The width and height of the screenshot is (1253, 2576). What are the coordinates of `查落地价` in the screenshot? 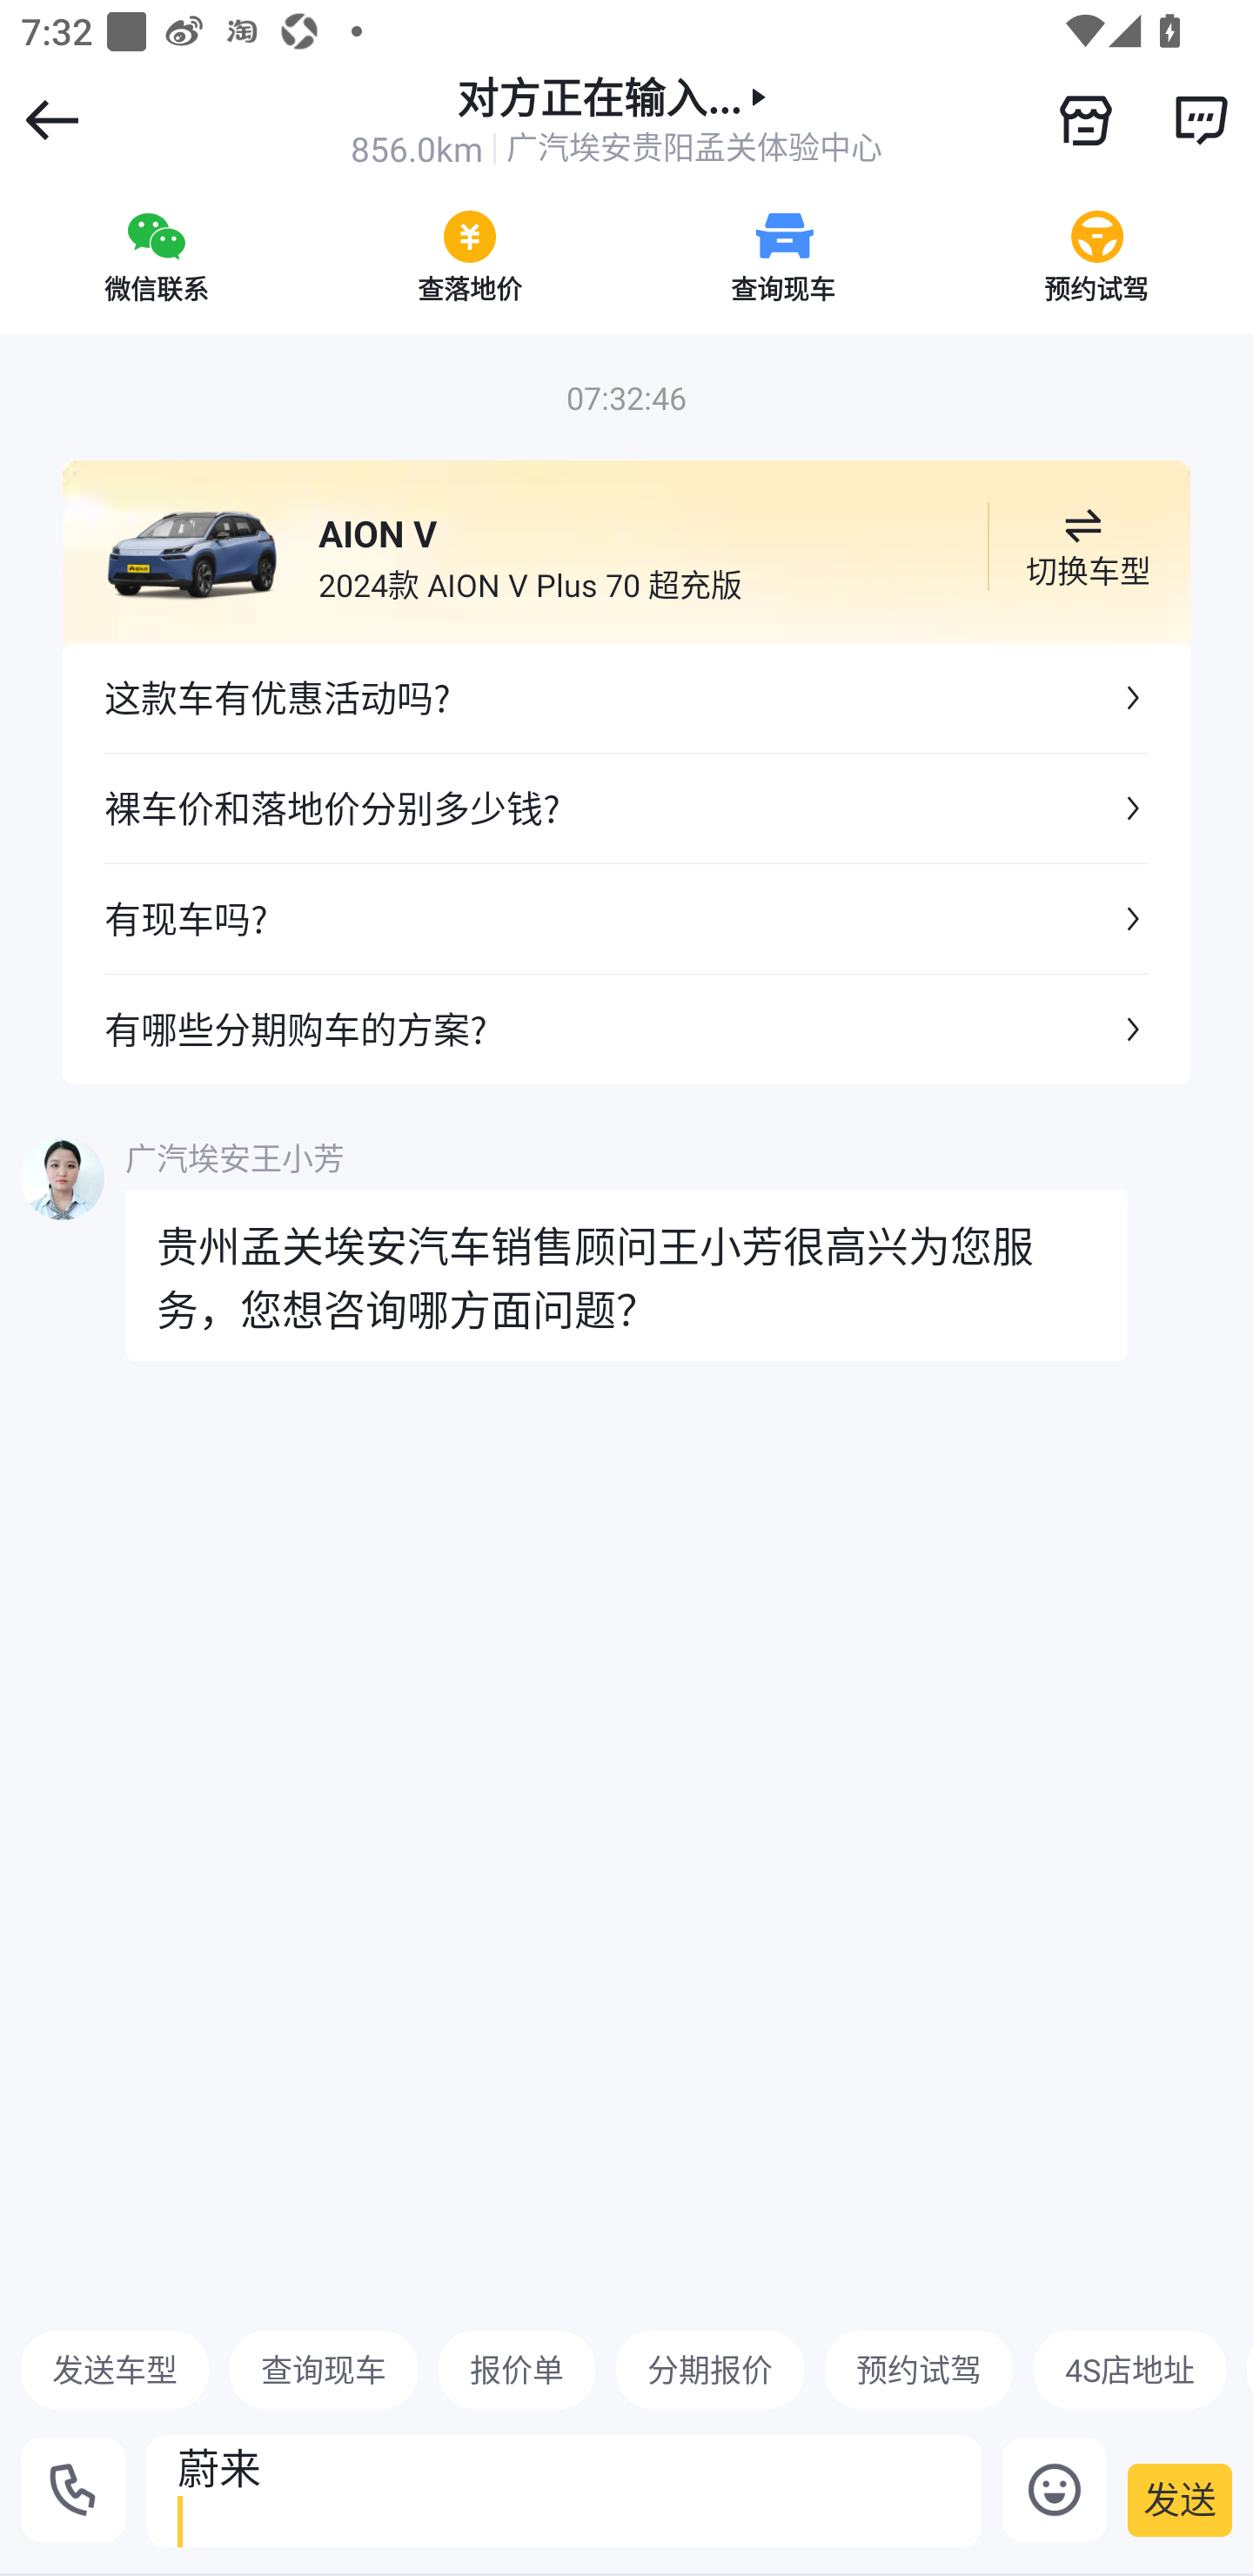 It's located at (470, 256).